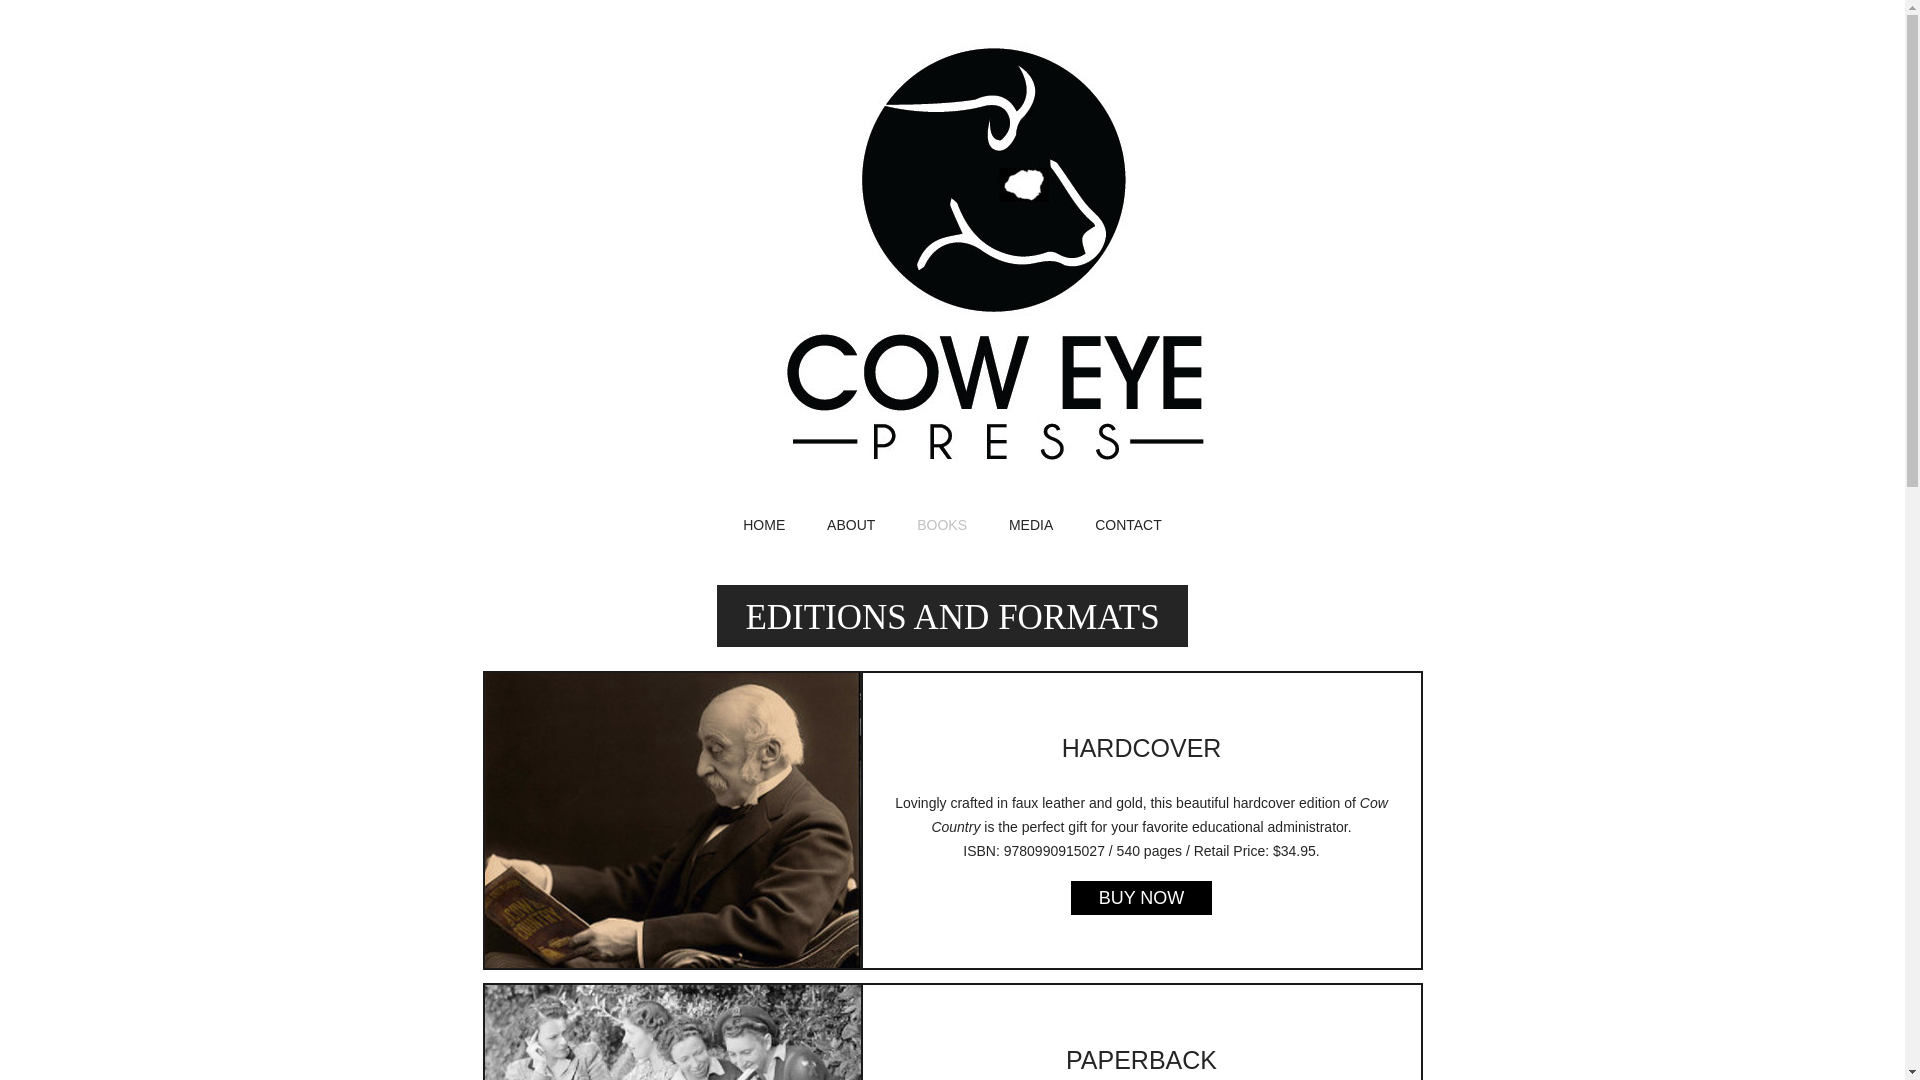 This screenshot has height=1080, width=1920. I want to click on ABOUT, so click(851, 526).